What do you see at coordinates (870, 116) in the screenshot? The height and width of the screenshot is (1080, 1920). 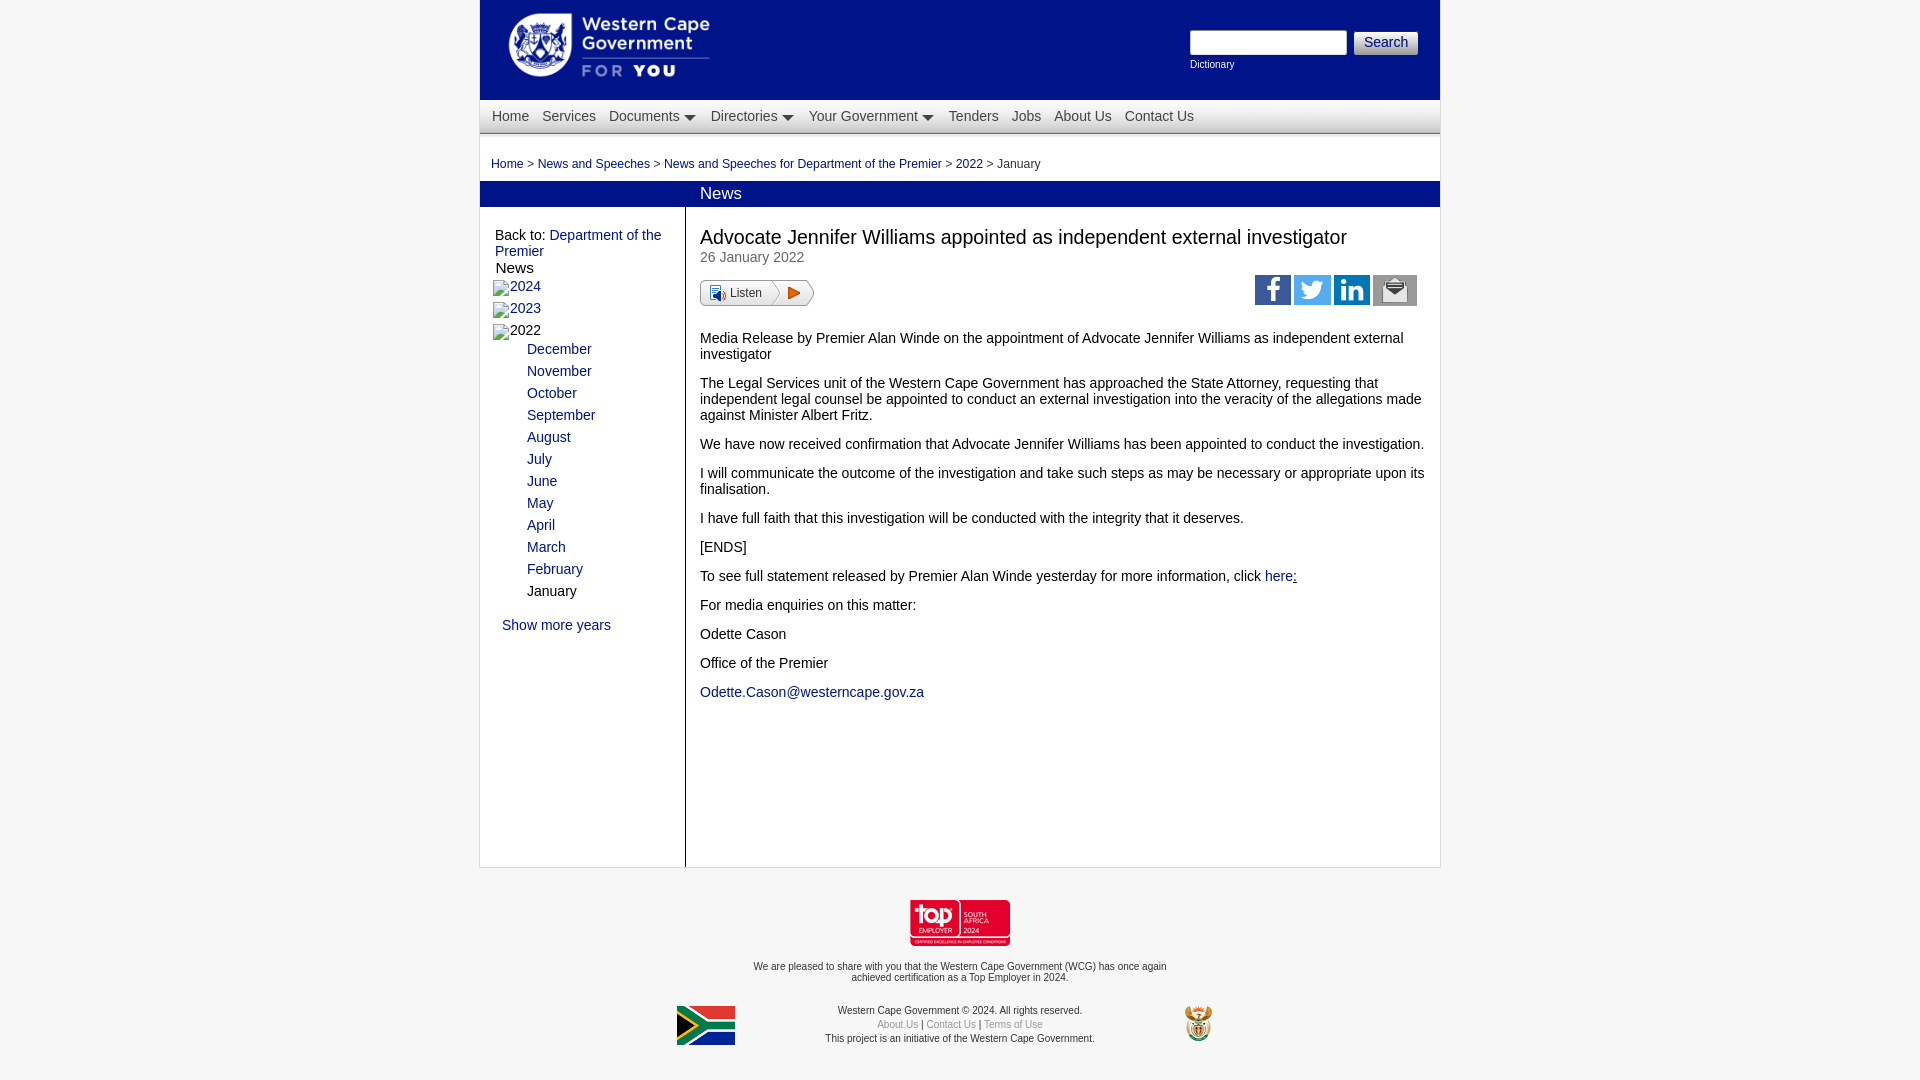 I see `Tenders` at bounding box center [870, 116].